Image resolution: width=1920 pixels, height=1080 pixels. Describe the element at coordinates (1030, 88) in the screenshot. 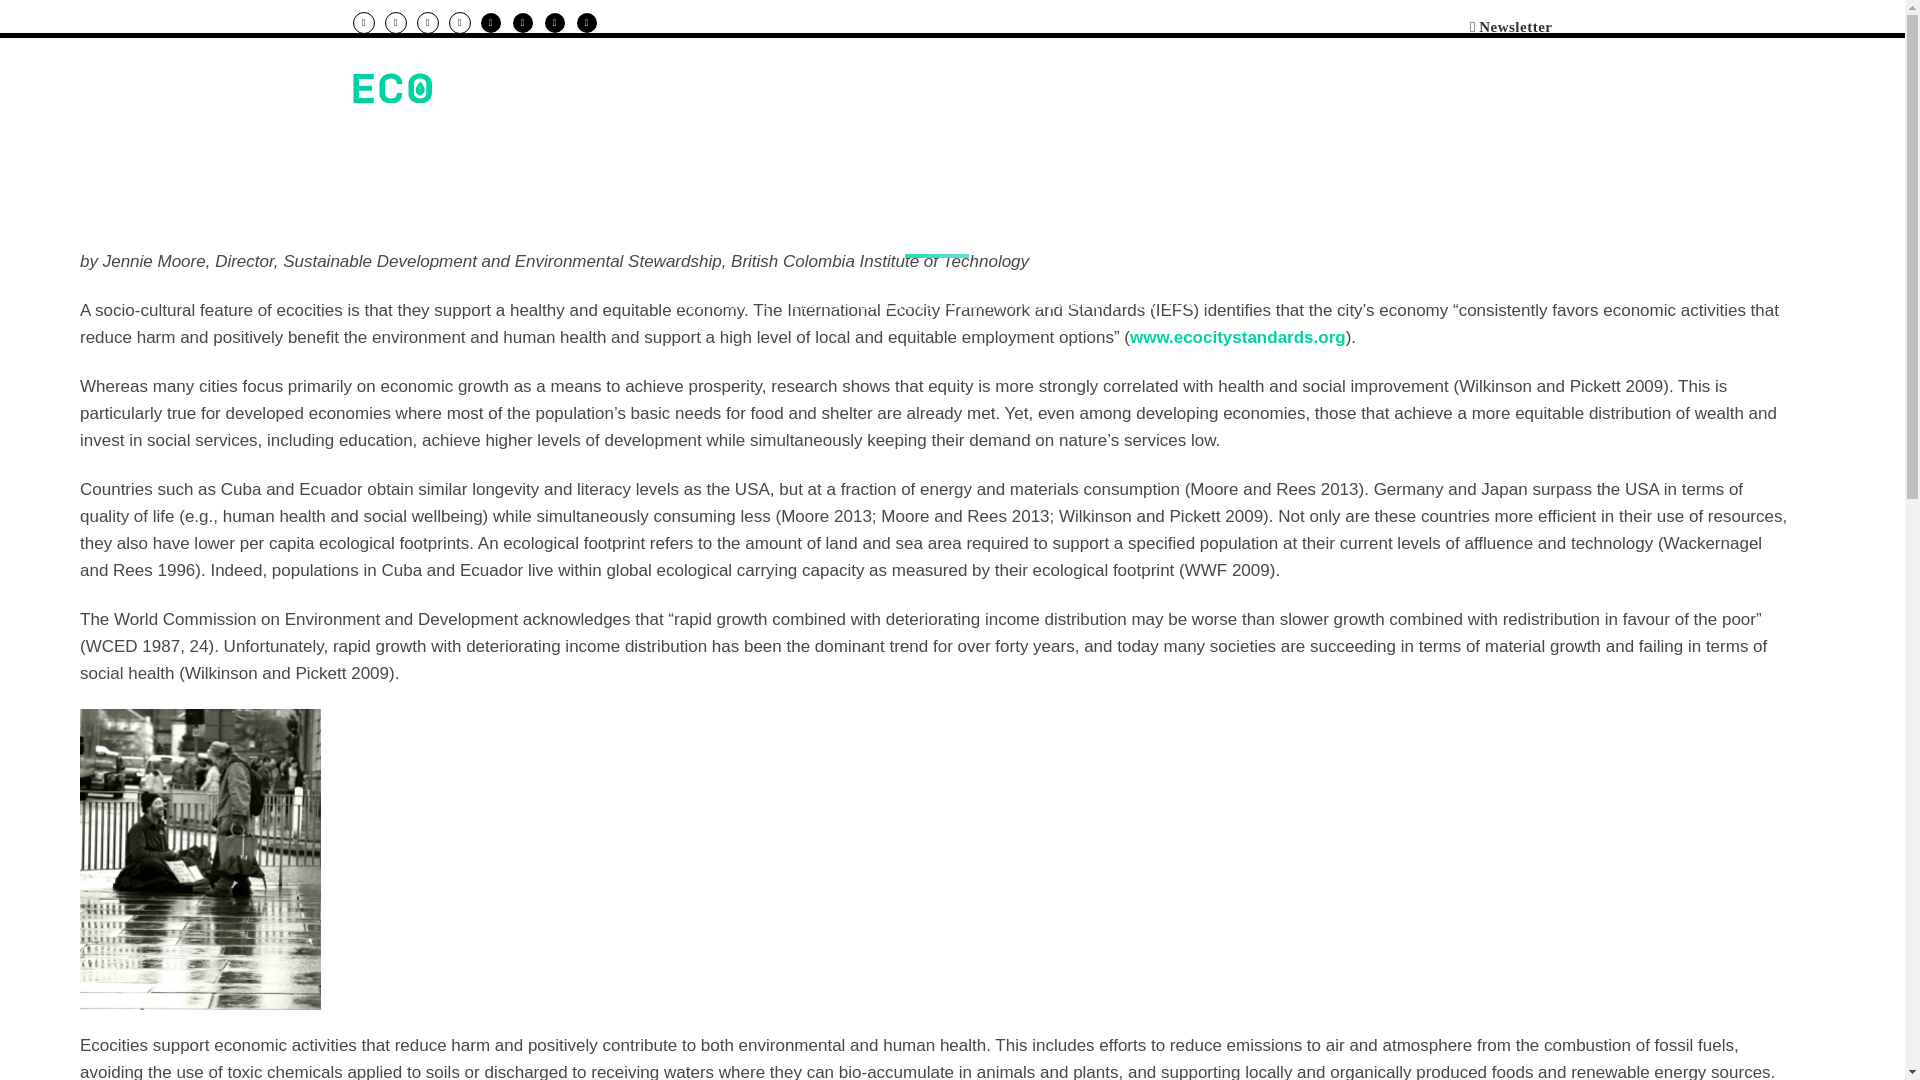

I see `Programs` at that location.